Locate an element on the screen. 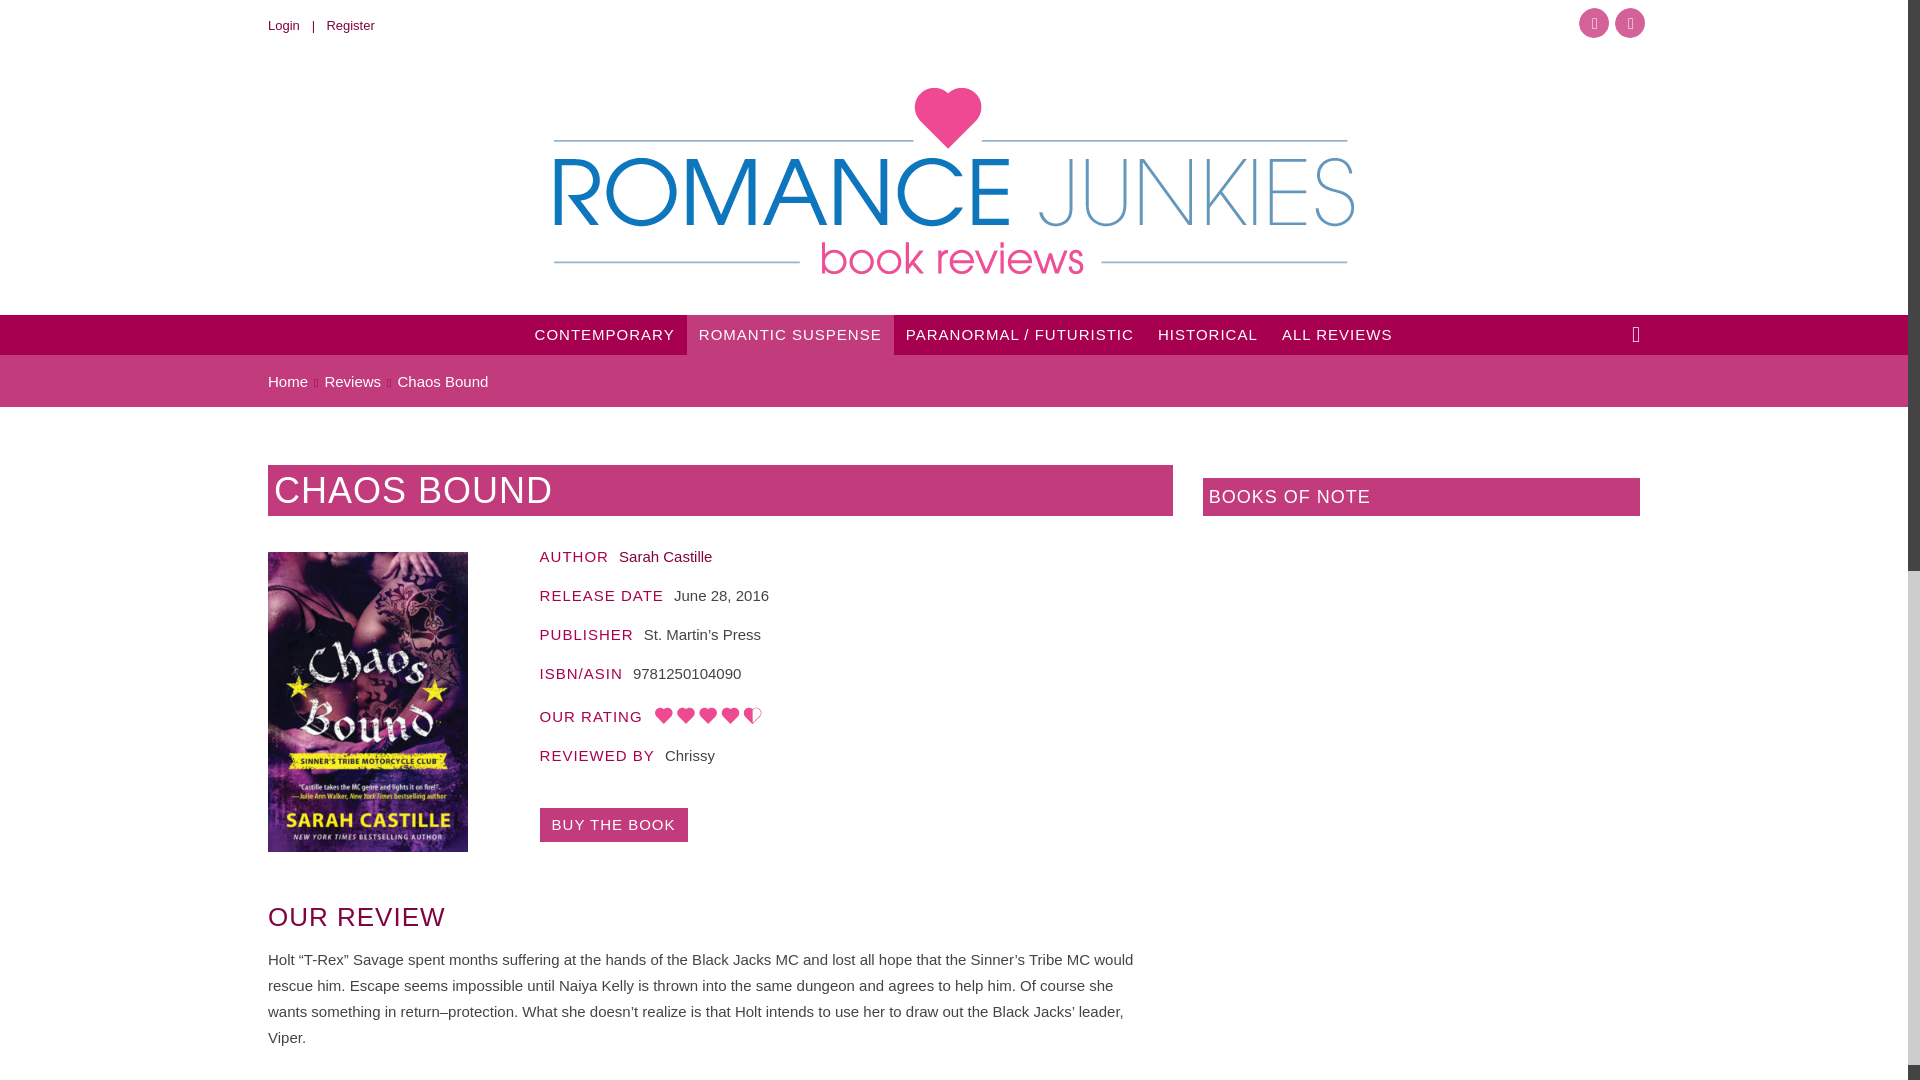 This screenshot has width=1920, height=1080. HISTORICAL is located at coordinates (1208, 335).